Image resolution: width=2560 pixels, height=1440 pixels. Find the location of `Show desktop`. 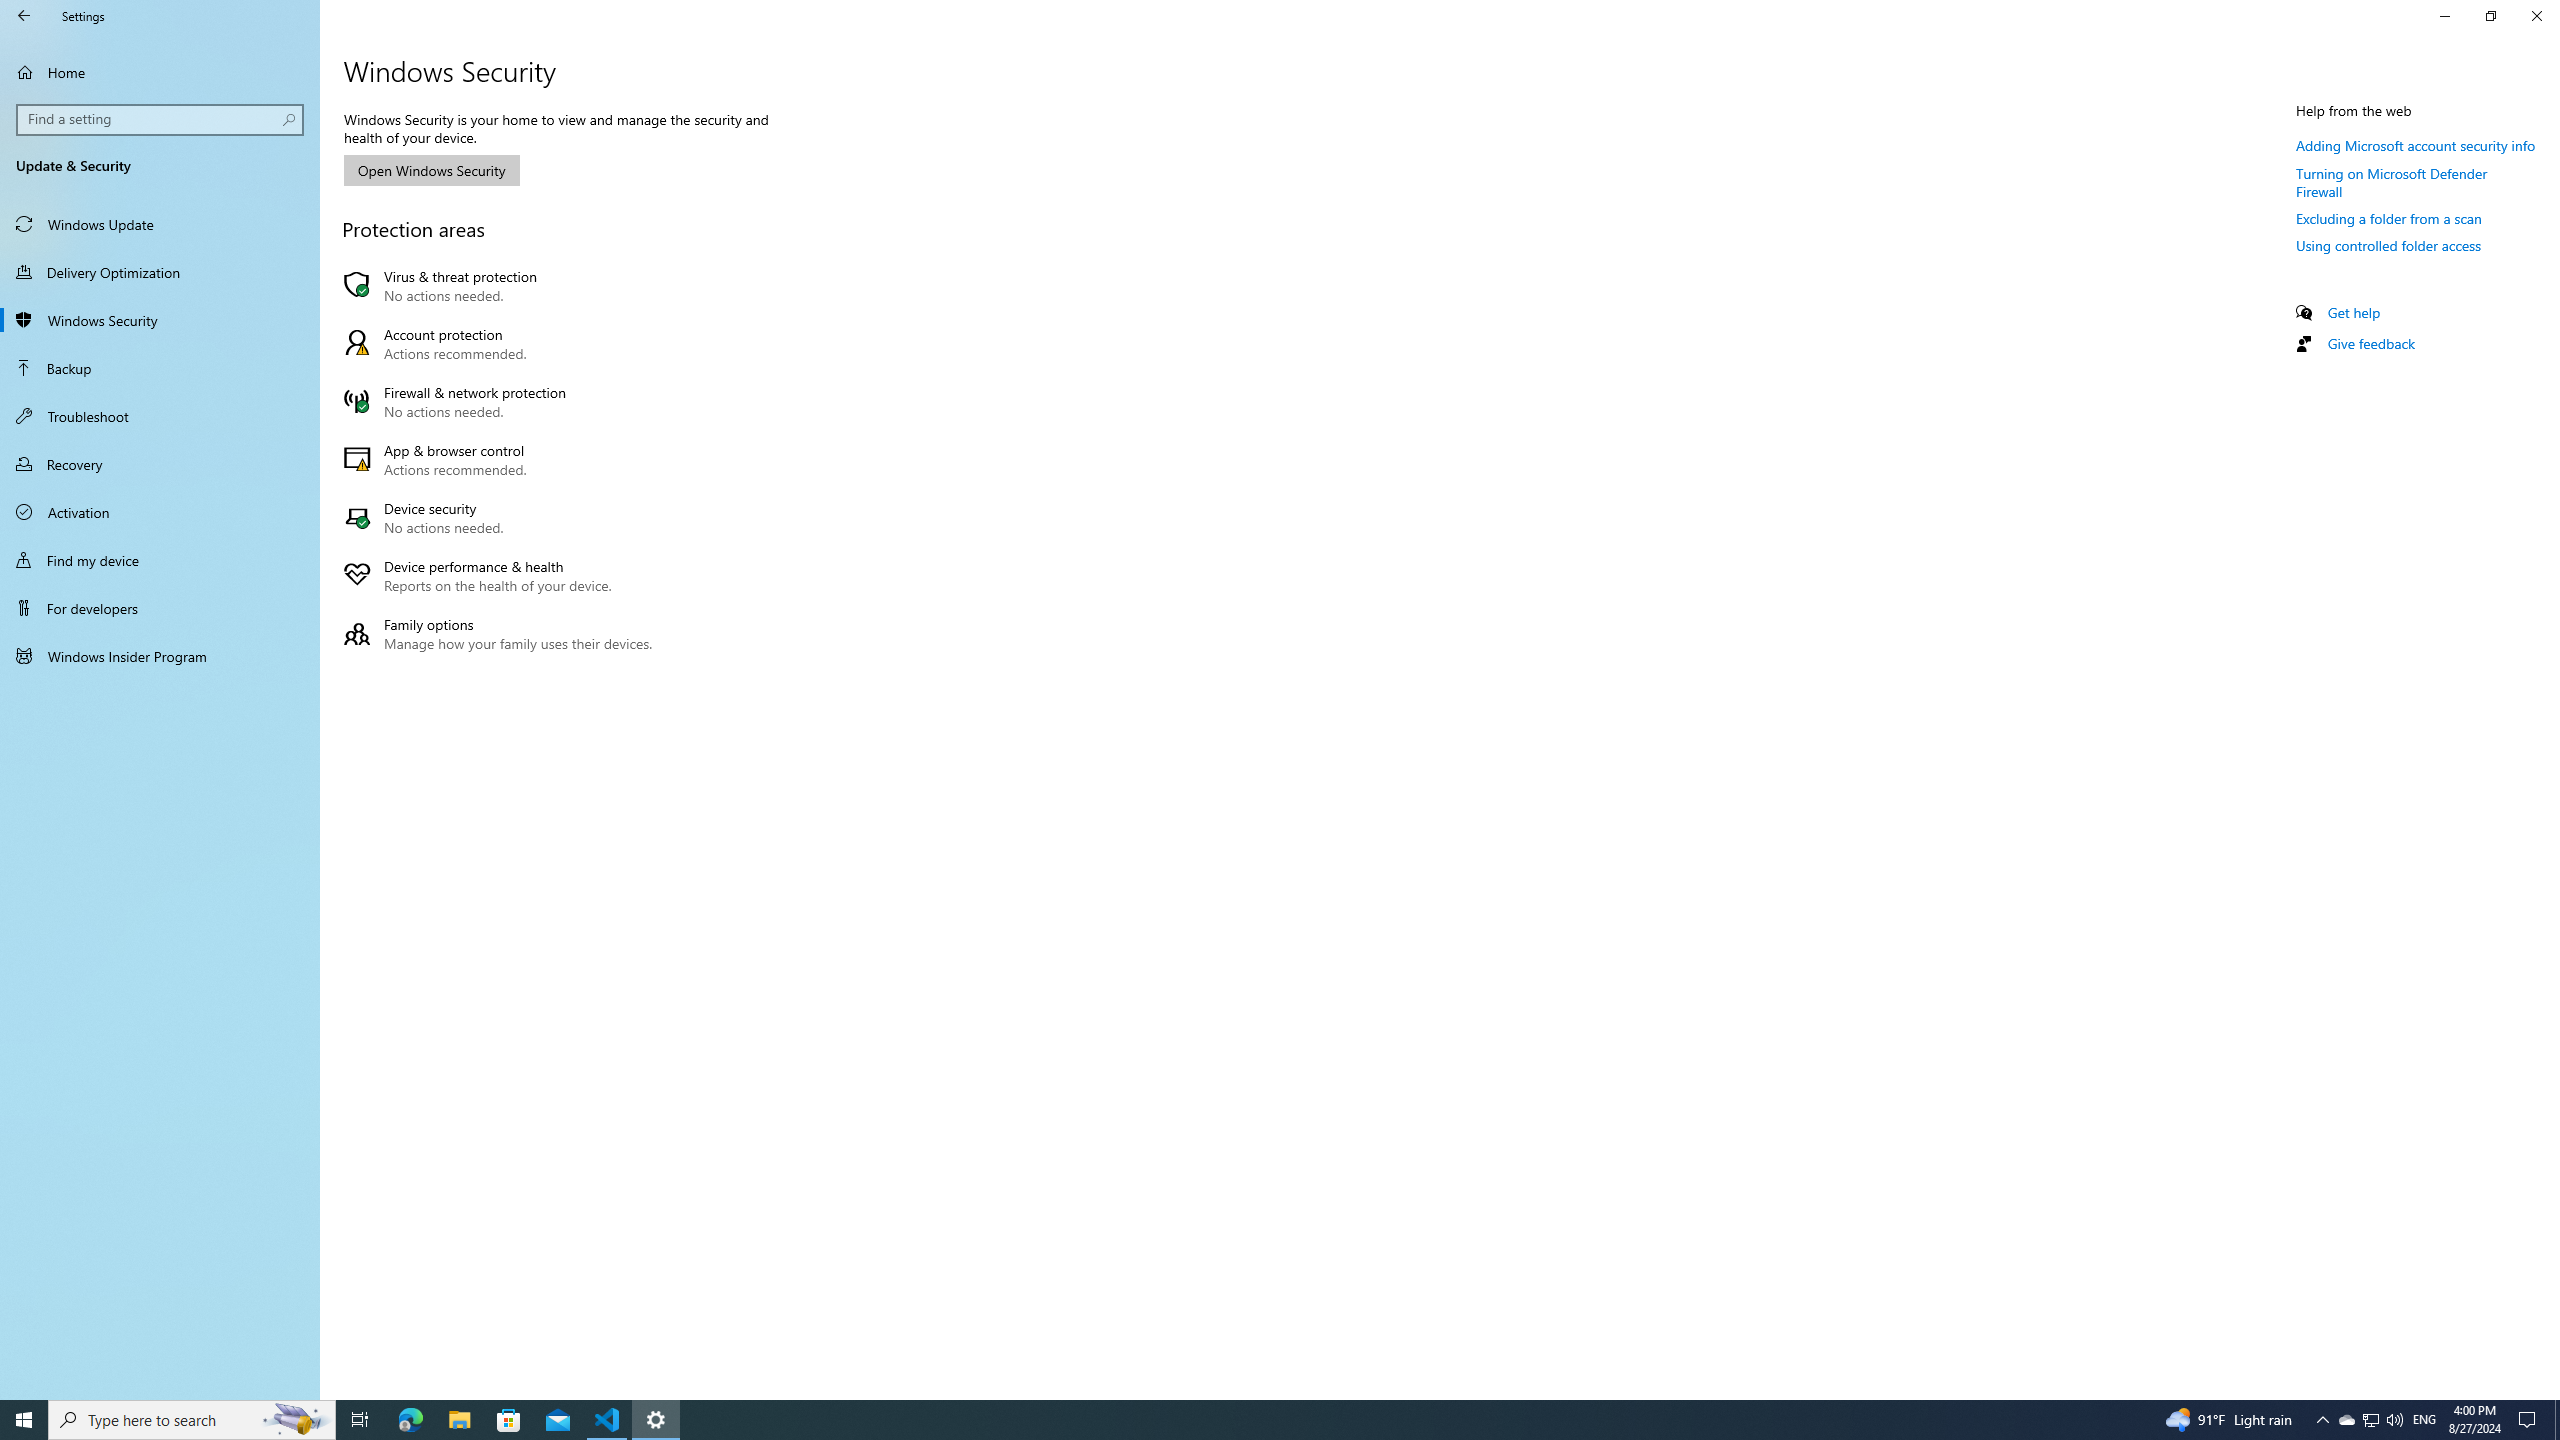

Show desktop is located at coordinates (2557, 1420).